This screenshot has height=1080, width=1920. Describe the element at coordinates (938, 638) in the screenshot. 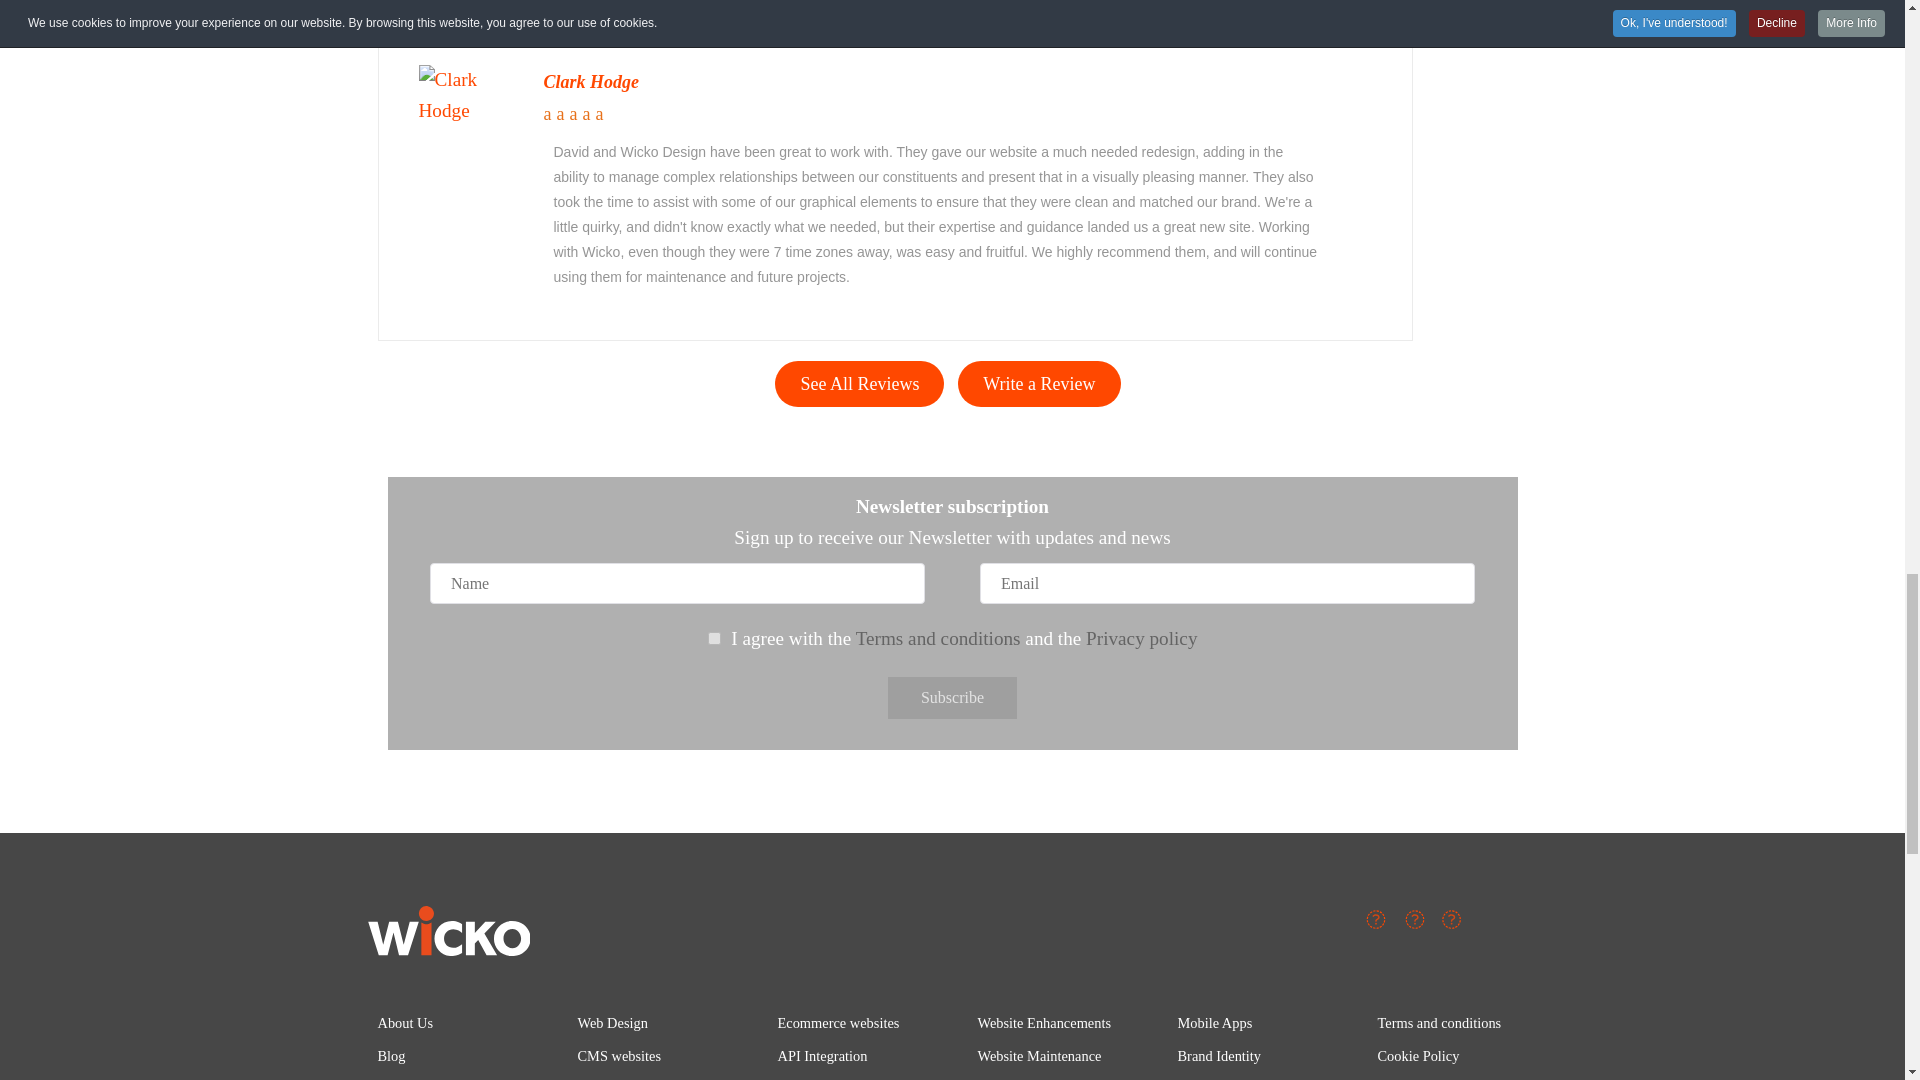

I see `Terms and conditions` at that location.